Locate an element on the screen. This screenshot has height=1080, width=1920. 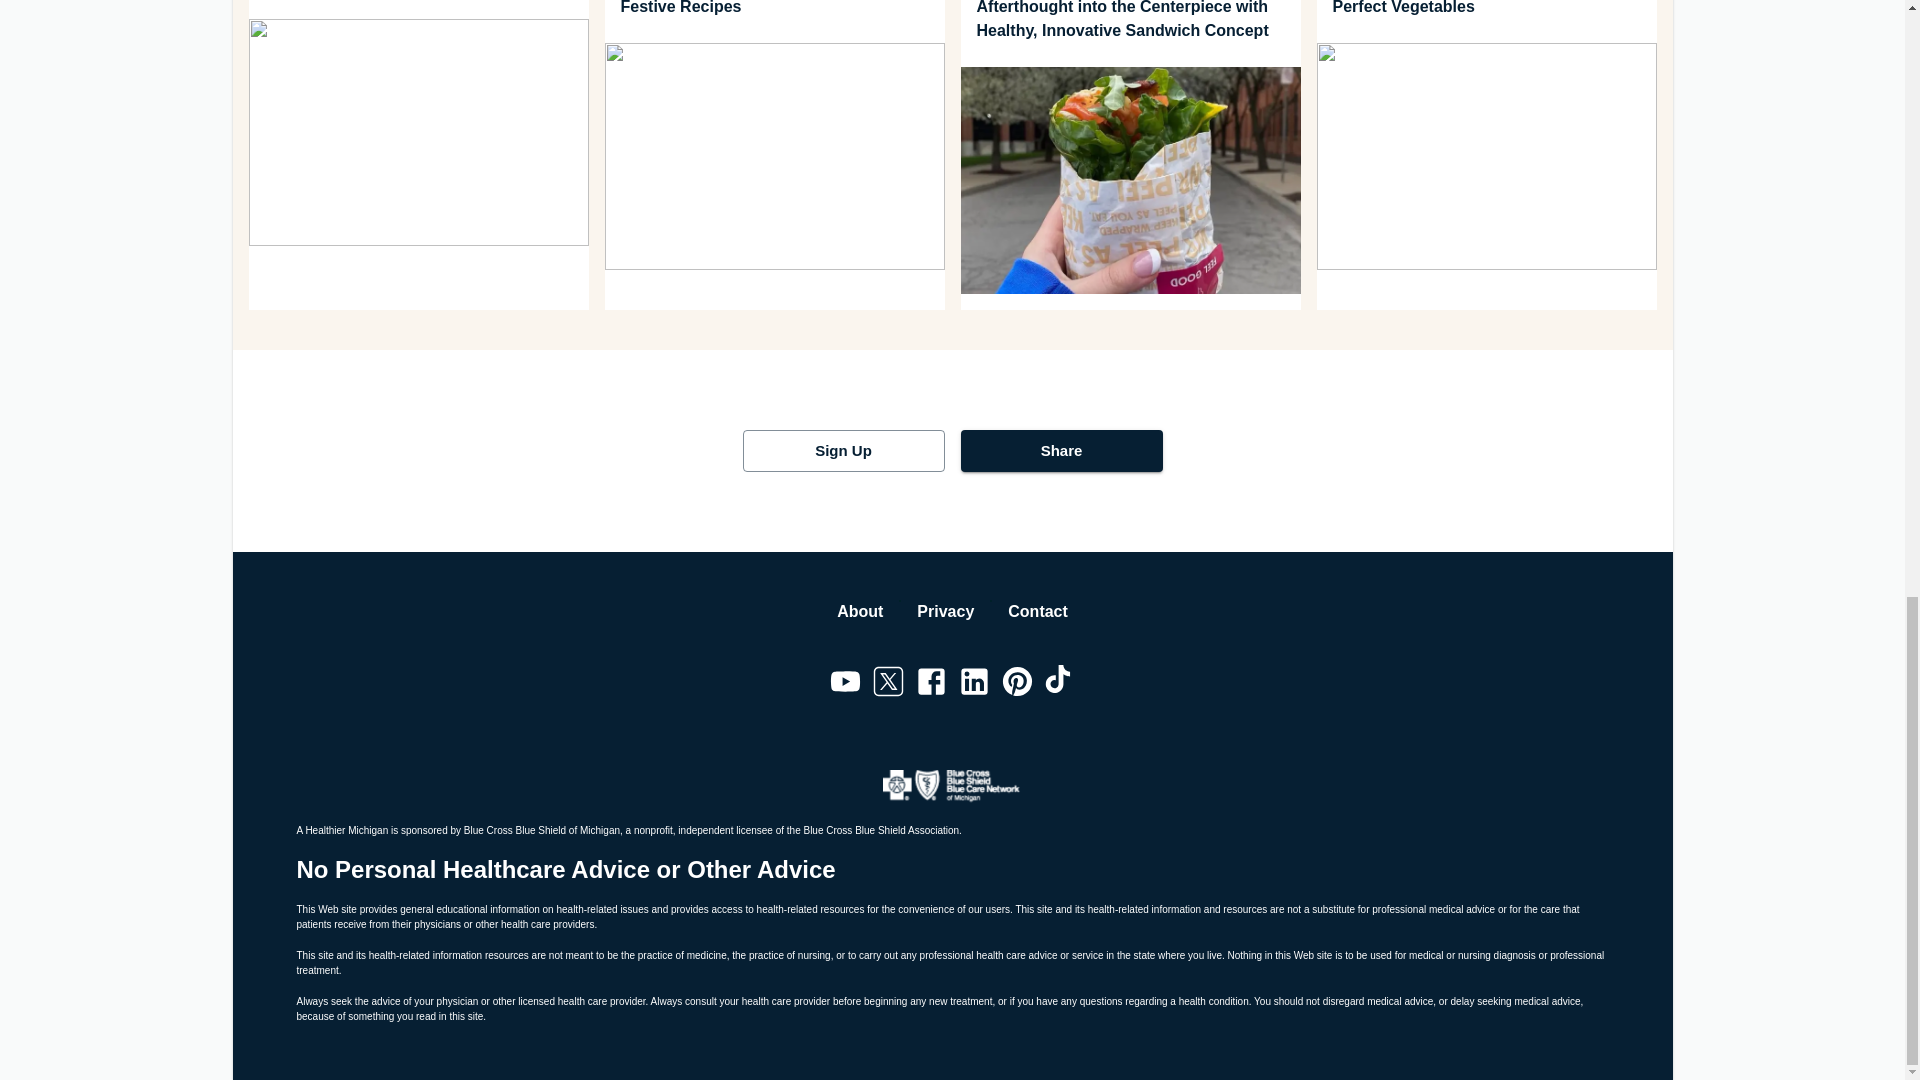
Sign Up is located at coordinates (842, 450).